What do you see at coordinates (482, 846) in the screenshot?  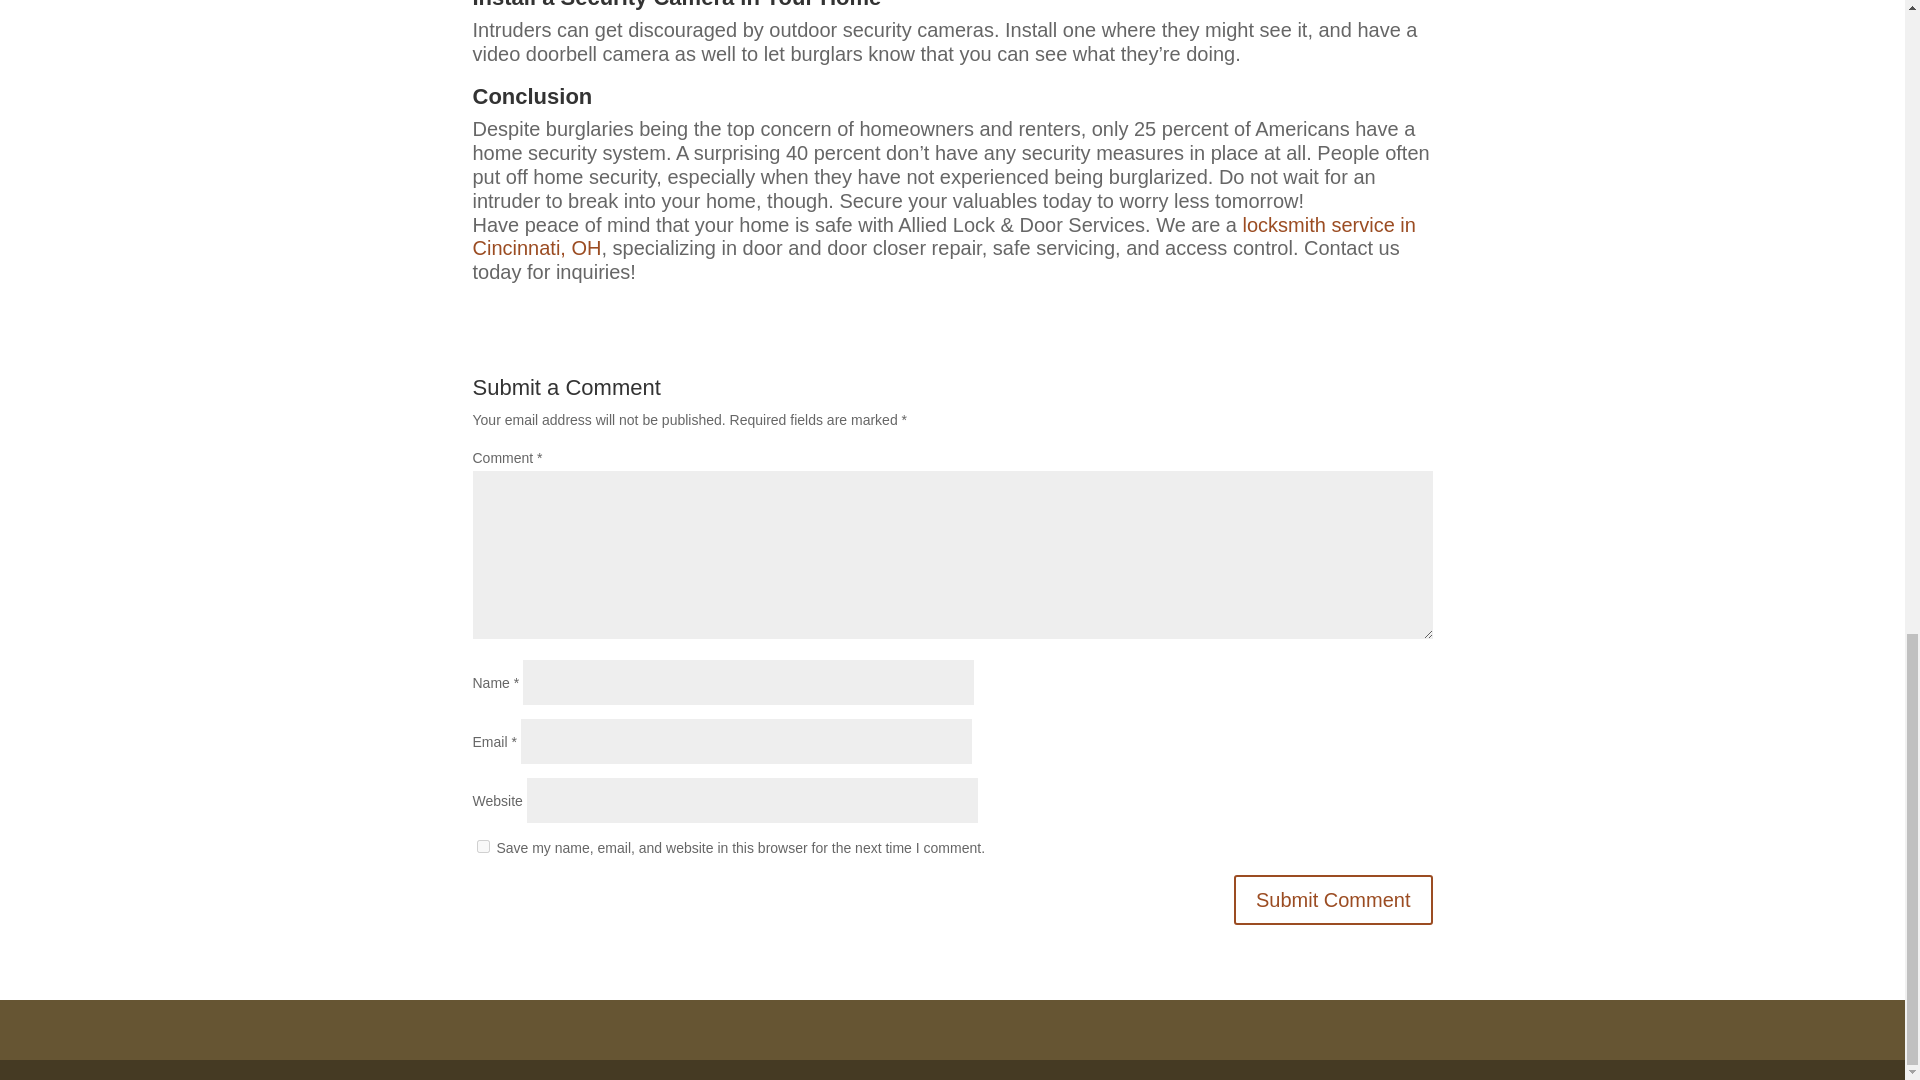 I see `yes` at bounding box center [482, 846].